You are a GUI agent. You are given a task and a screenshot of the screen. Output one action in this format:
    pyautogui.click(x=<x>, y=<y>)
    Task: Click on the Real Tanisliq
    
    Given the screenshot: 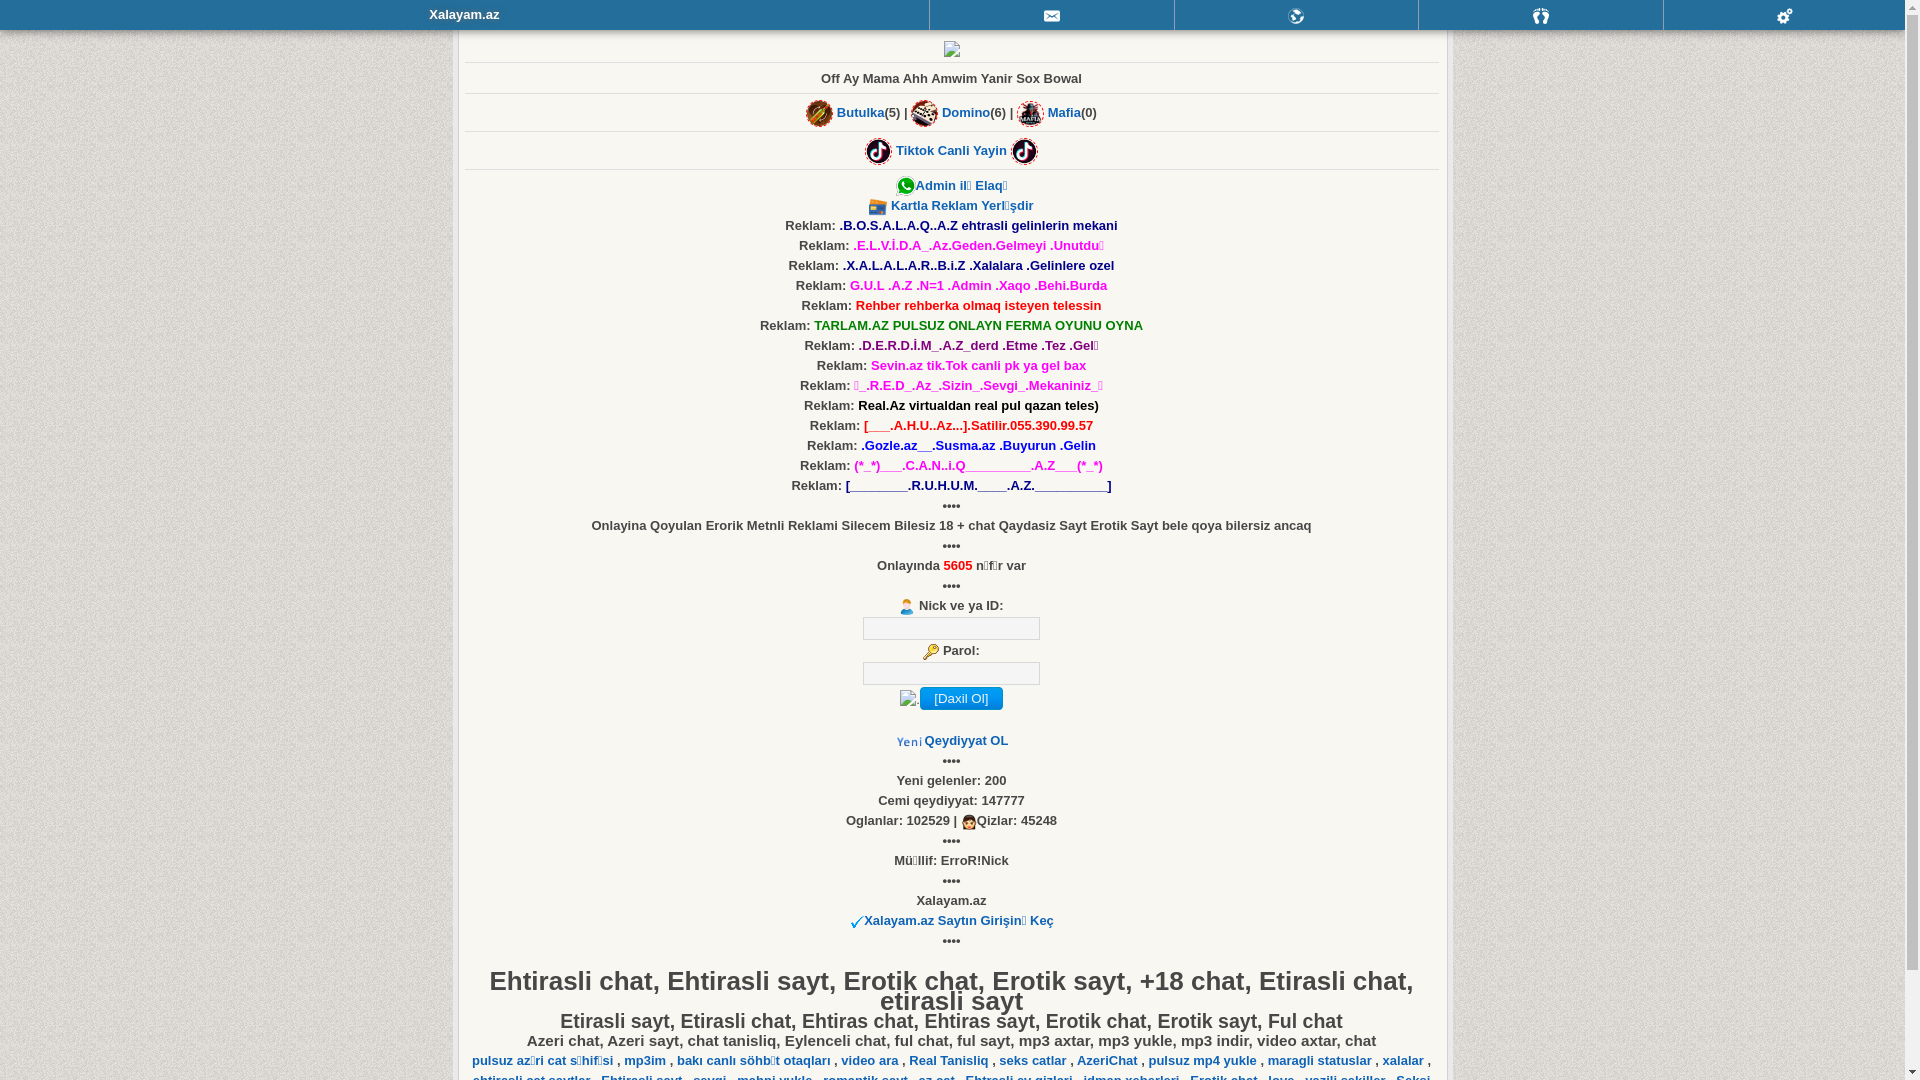 What is the action you would take?
    pyautogui.click(x=950, y=1060)
    